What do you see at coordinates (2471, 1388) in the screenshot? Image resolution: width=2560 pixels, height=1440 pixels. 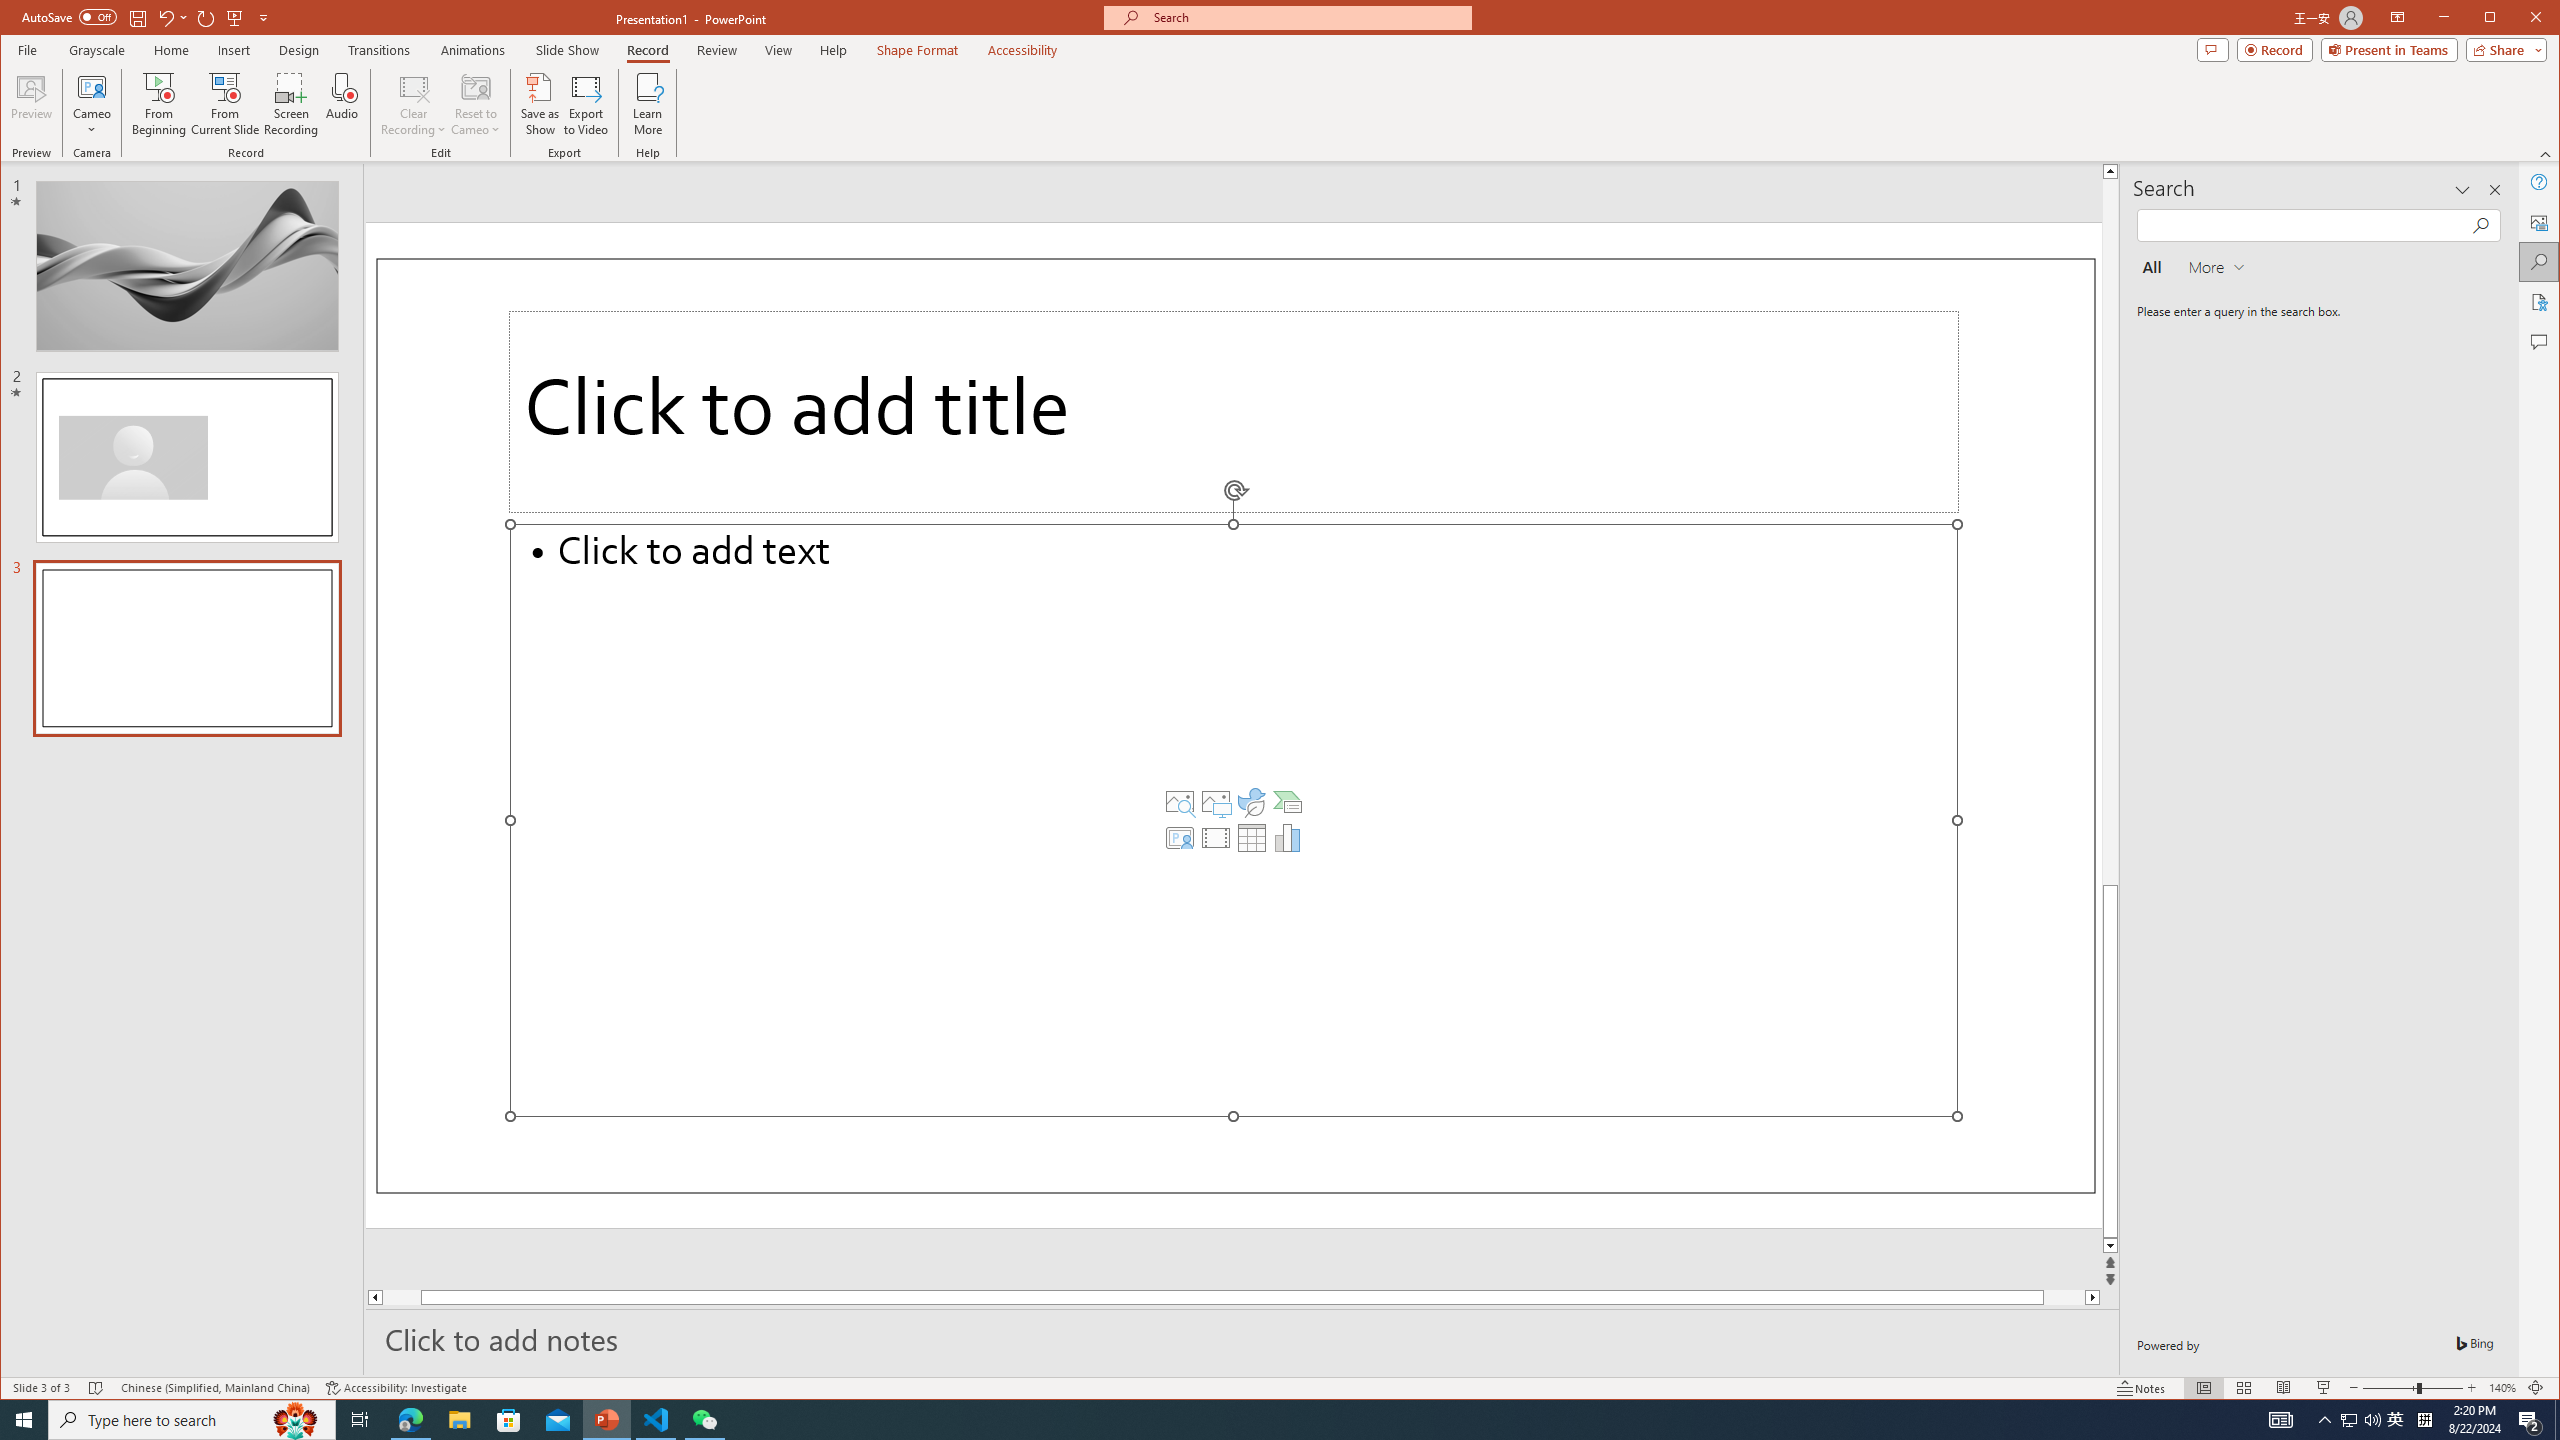 I see `Zoom In` at bounding box center [2471, 1388].